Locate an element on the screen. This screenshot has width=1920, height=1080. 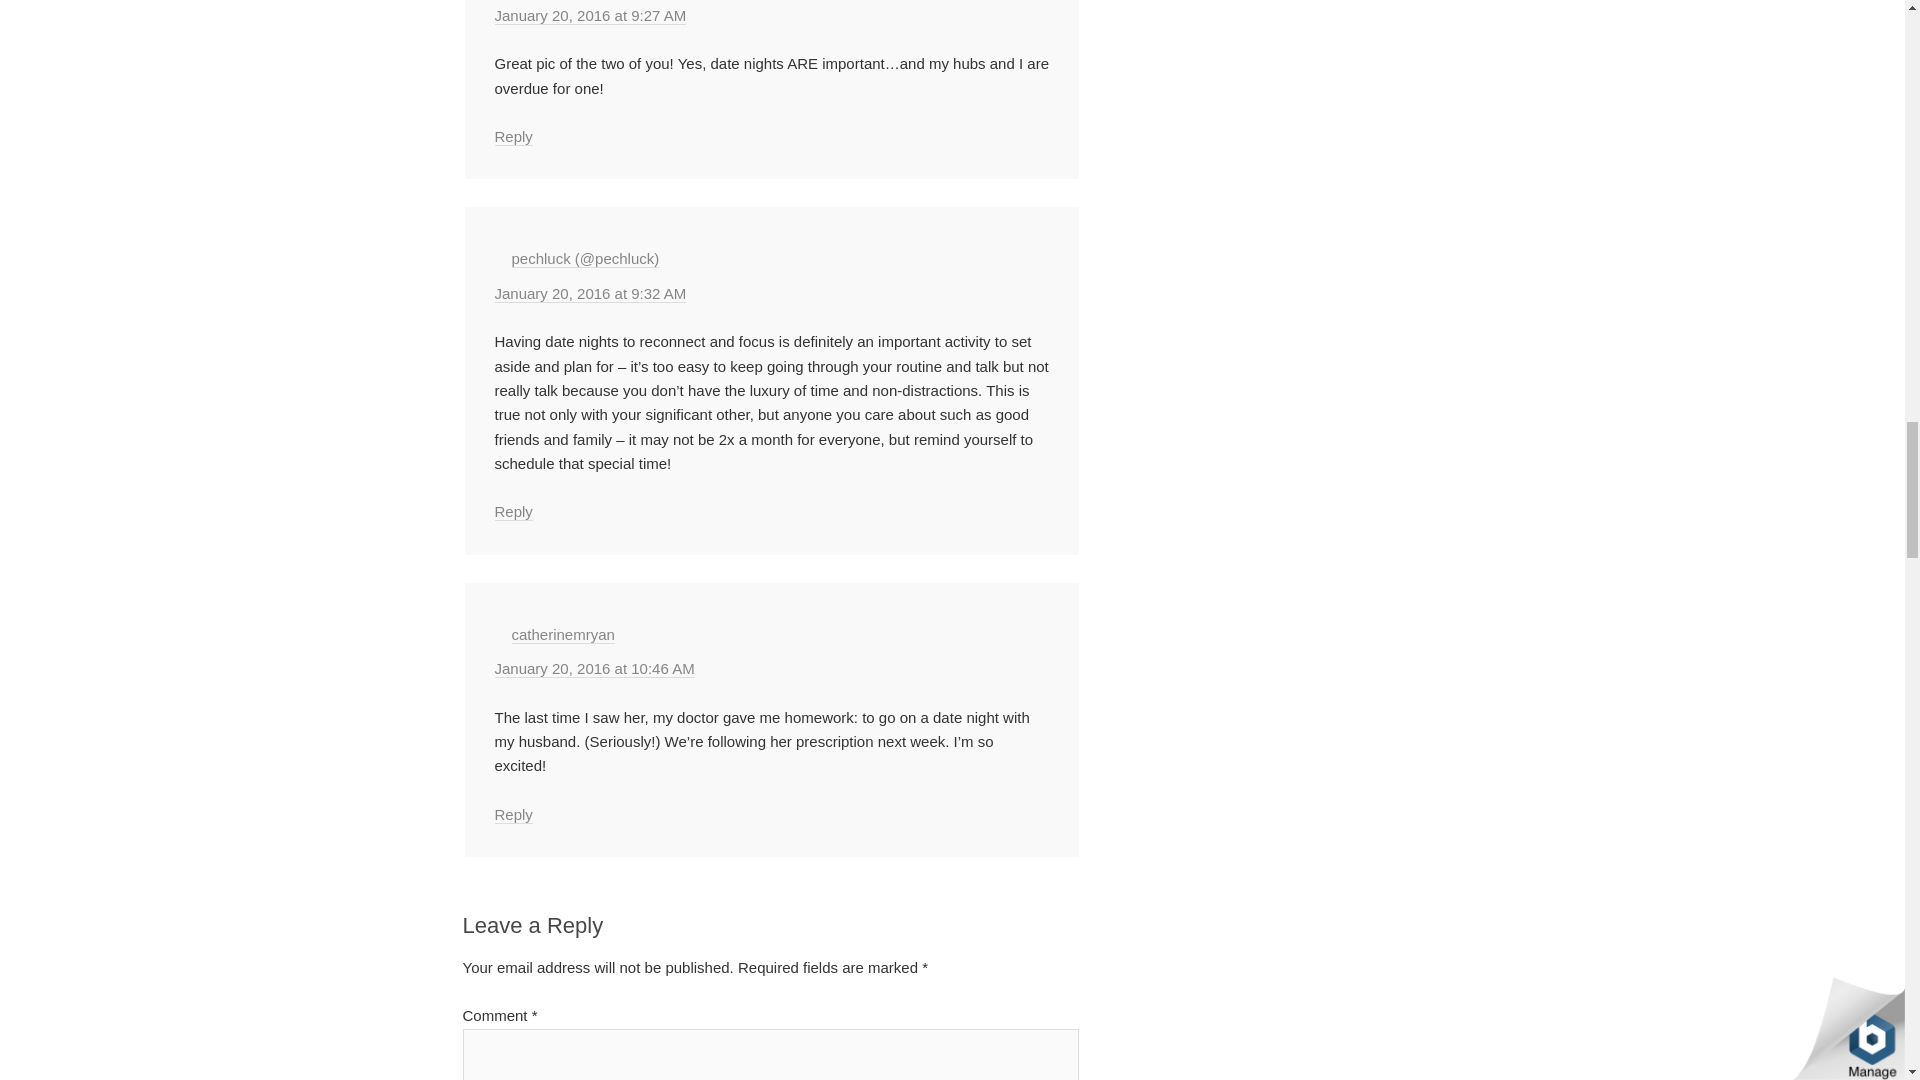
Reply is located at coordinates (512, 512).